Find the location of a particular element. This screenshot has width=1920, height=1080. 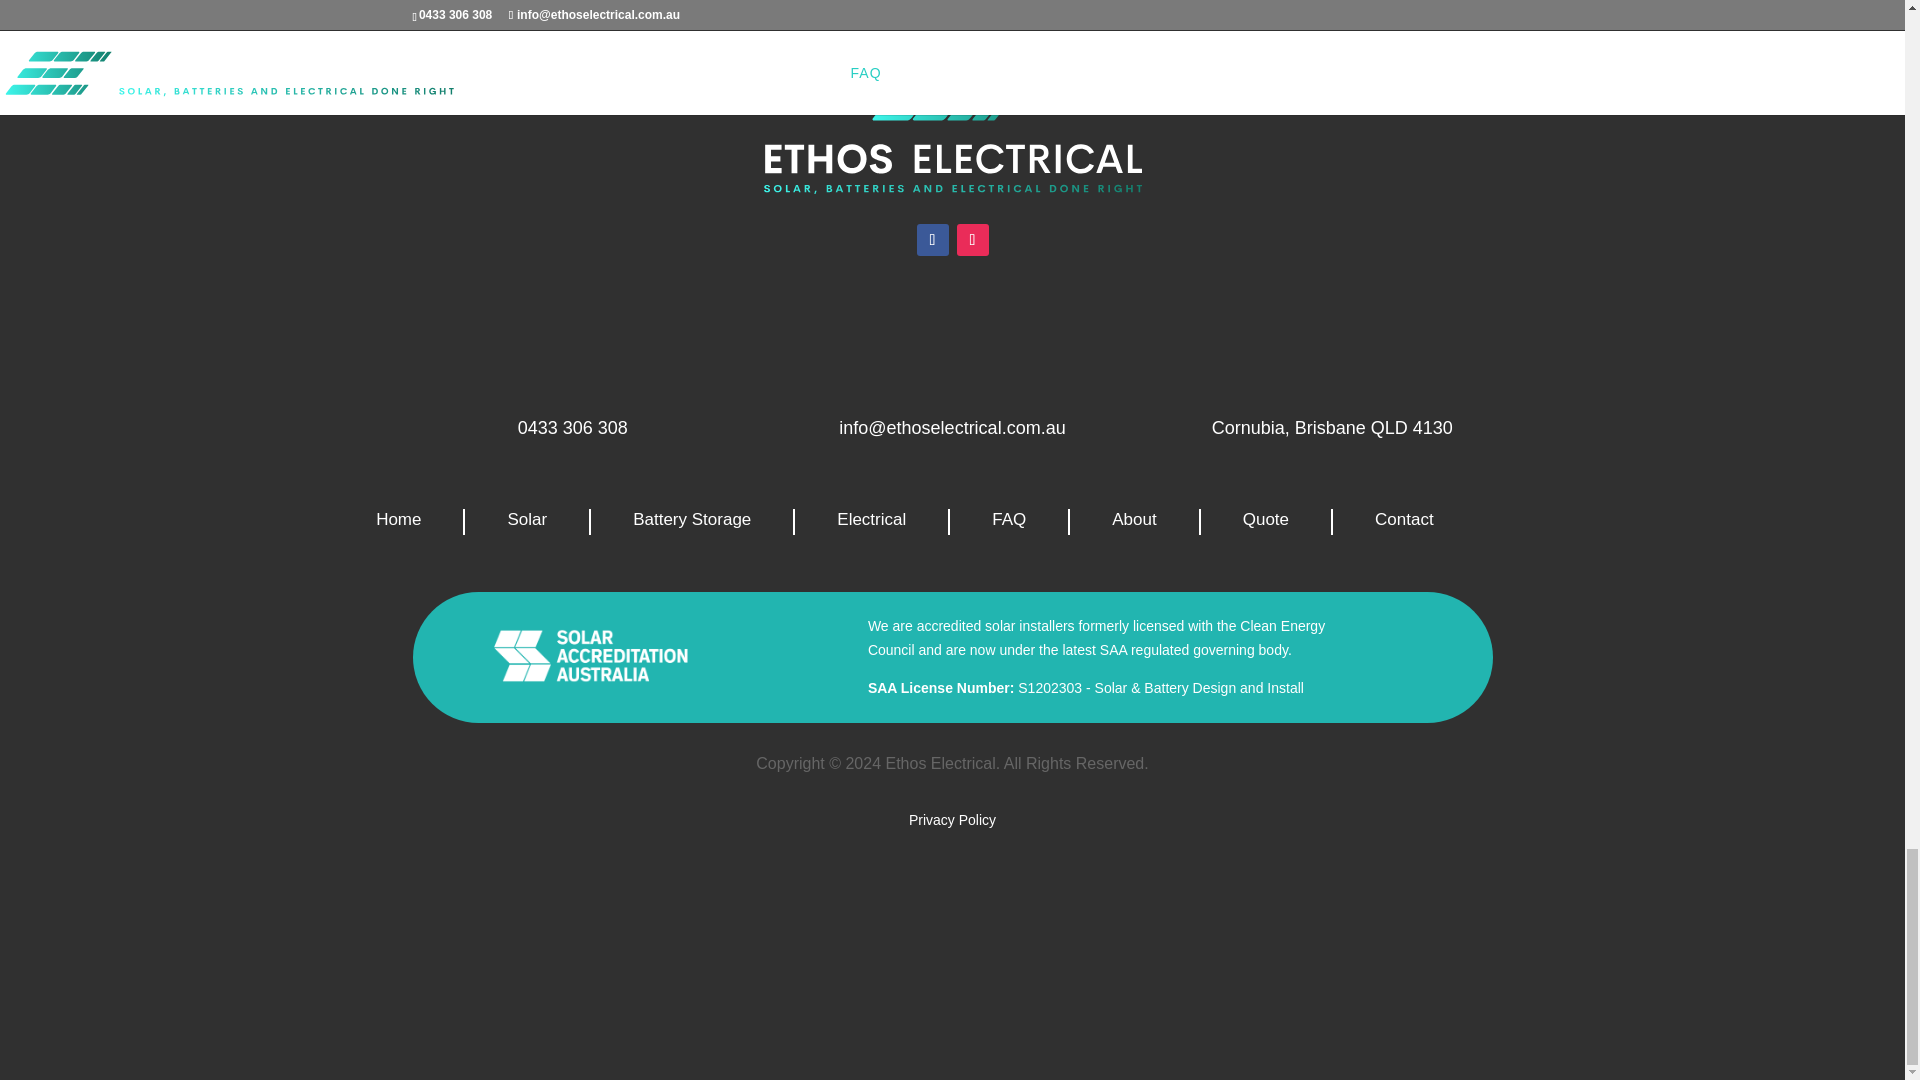

About is located at coordinates (1133, 521).